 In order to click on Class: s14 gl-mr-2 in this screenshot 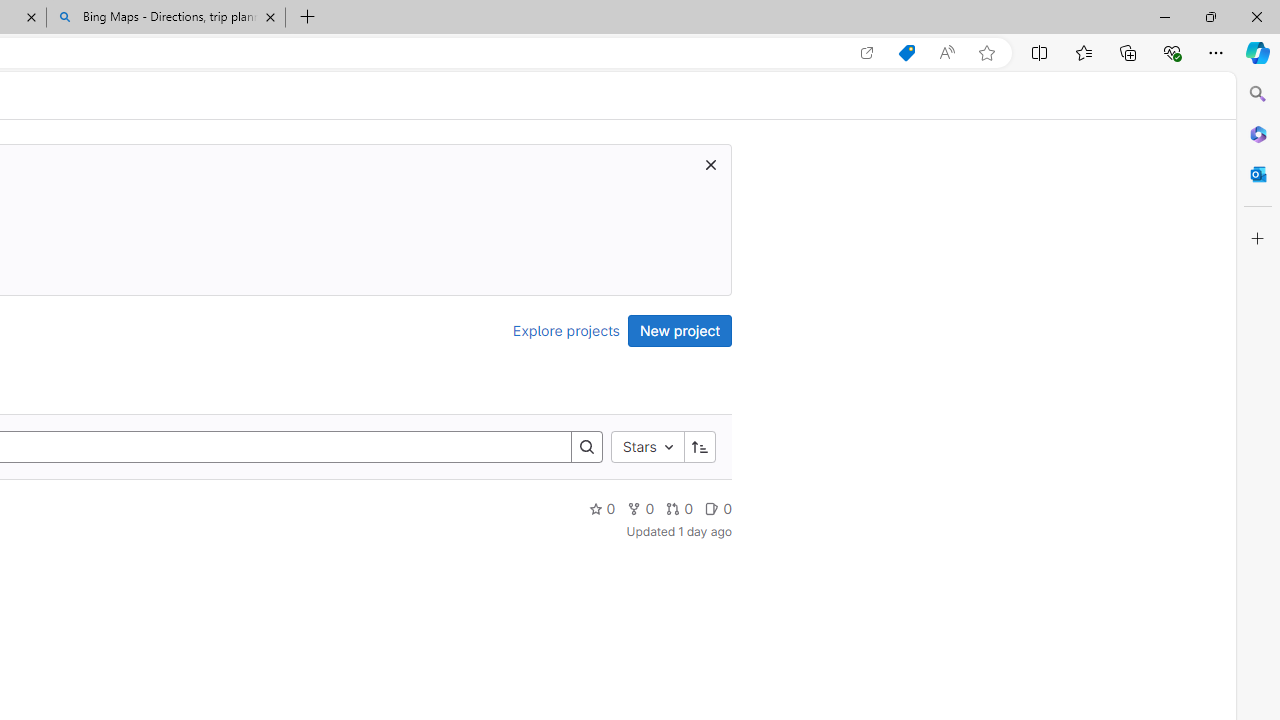, I will do `click(712, 508)`.